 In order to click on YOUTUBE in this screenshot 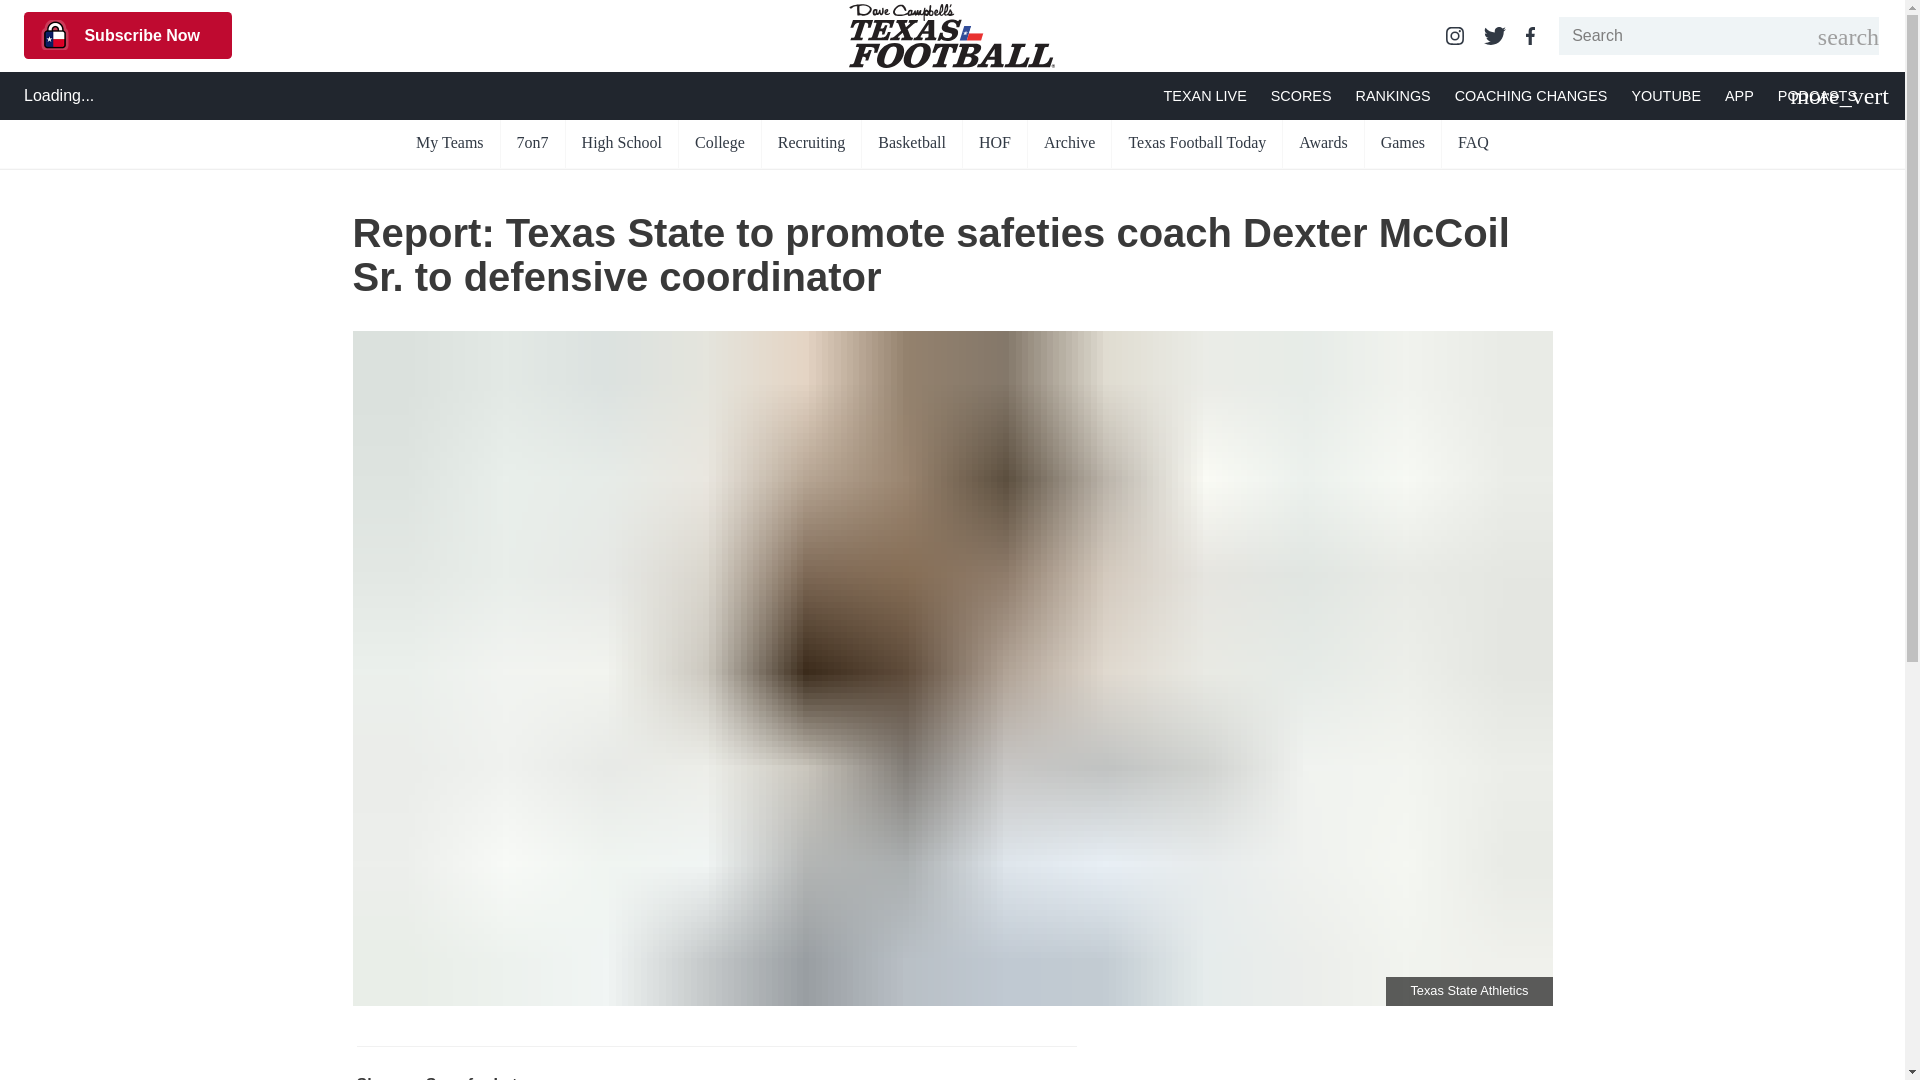, I will do `click(1666, 96)`.